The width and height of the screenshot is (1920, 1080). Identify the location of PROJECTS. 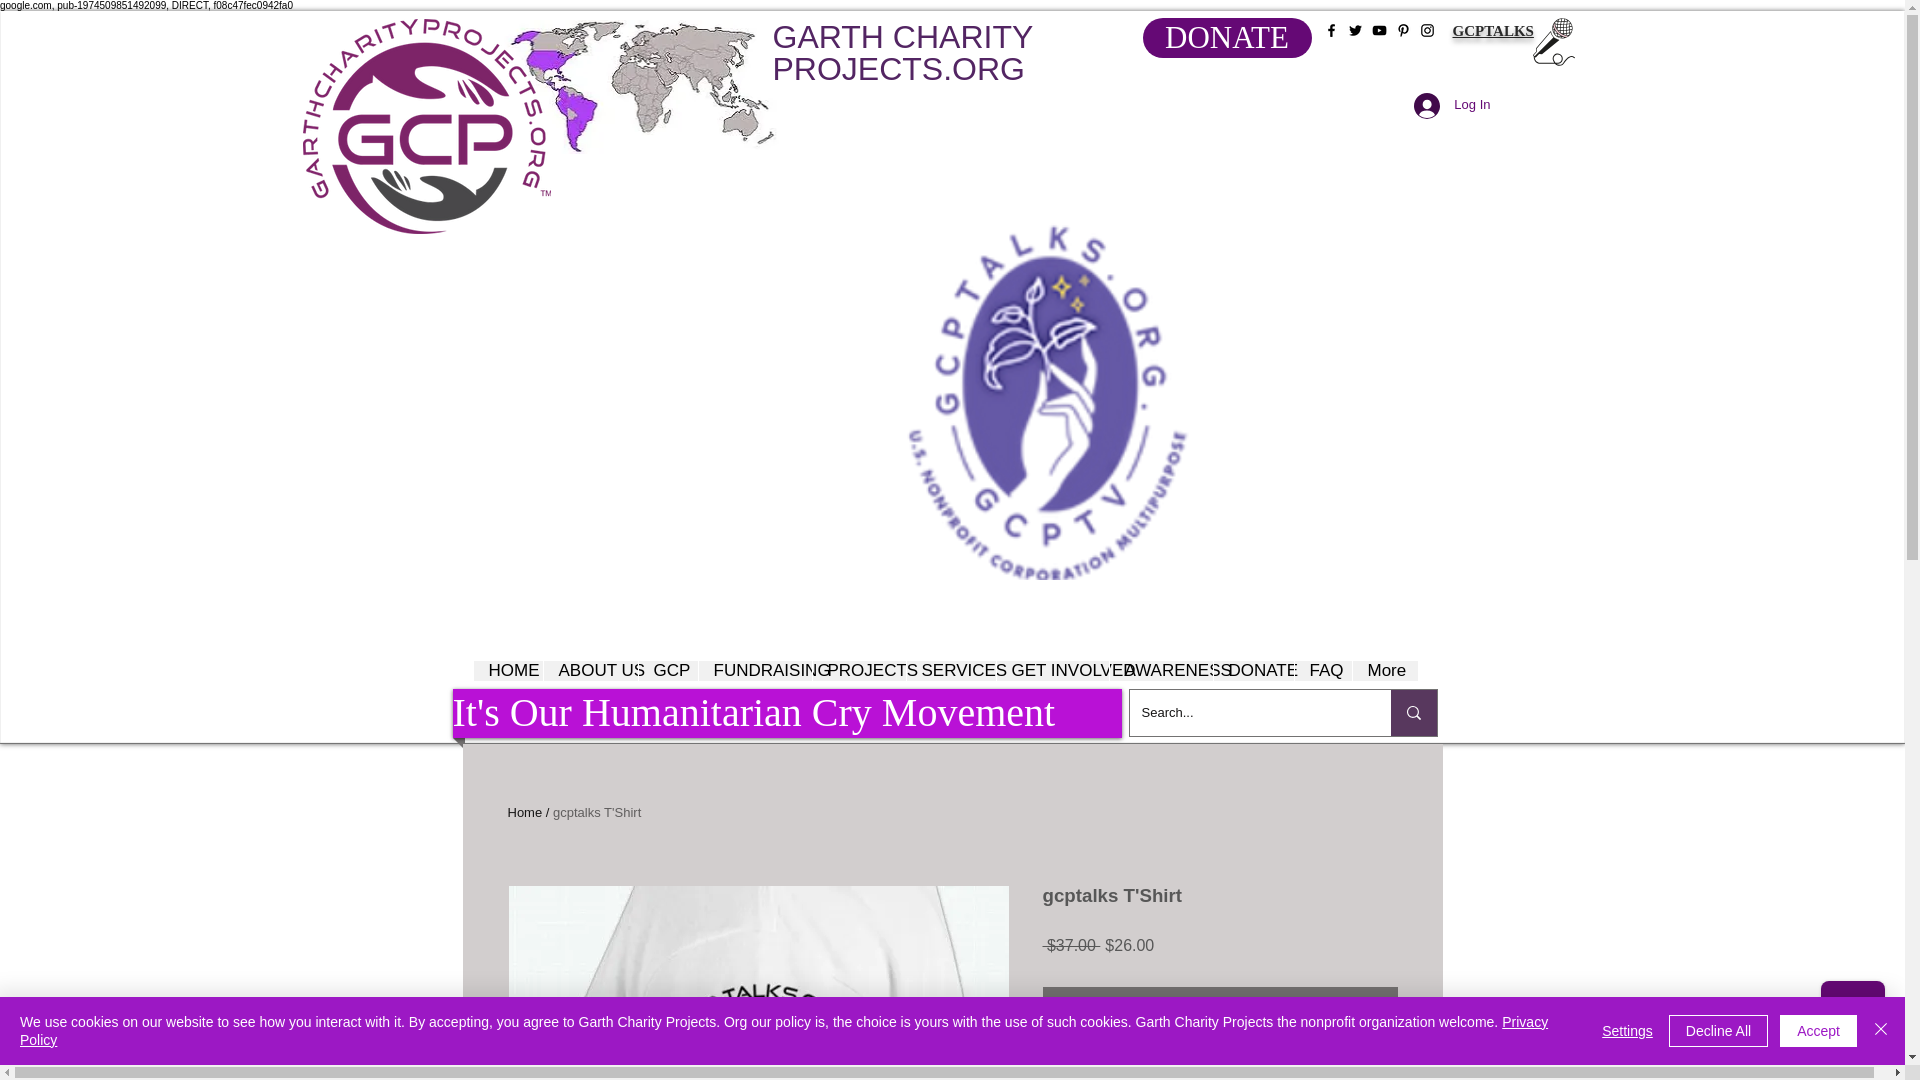
(859, 670).